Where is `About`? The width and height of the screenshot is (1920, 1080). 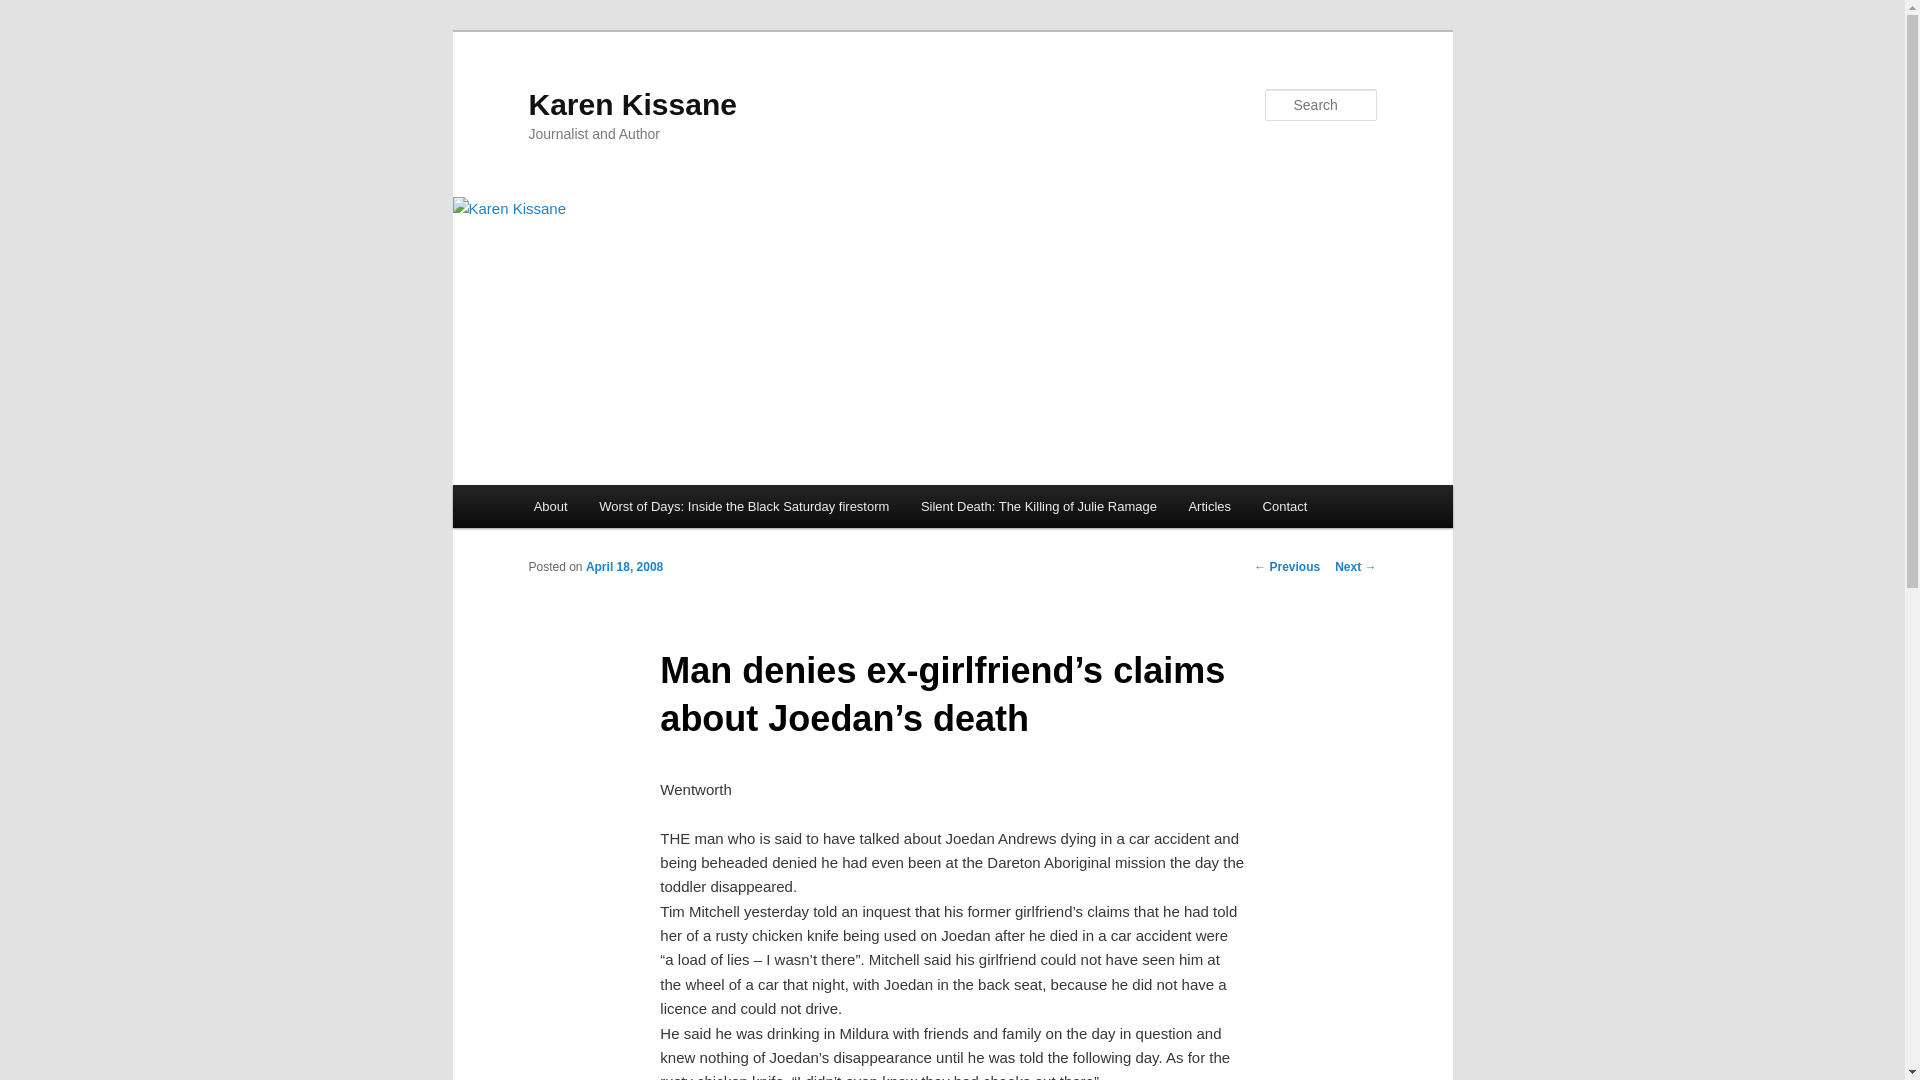 About is located at coordinates (550, 506).